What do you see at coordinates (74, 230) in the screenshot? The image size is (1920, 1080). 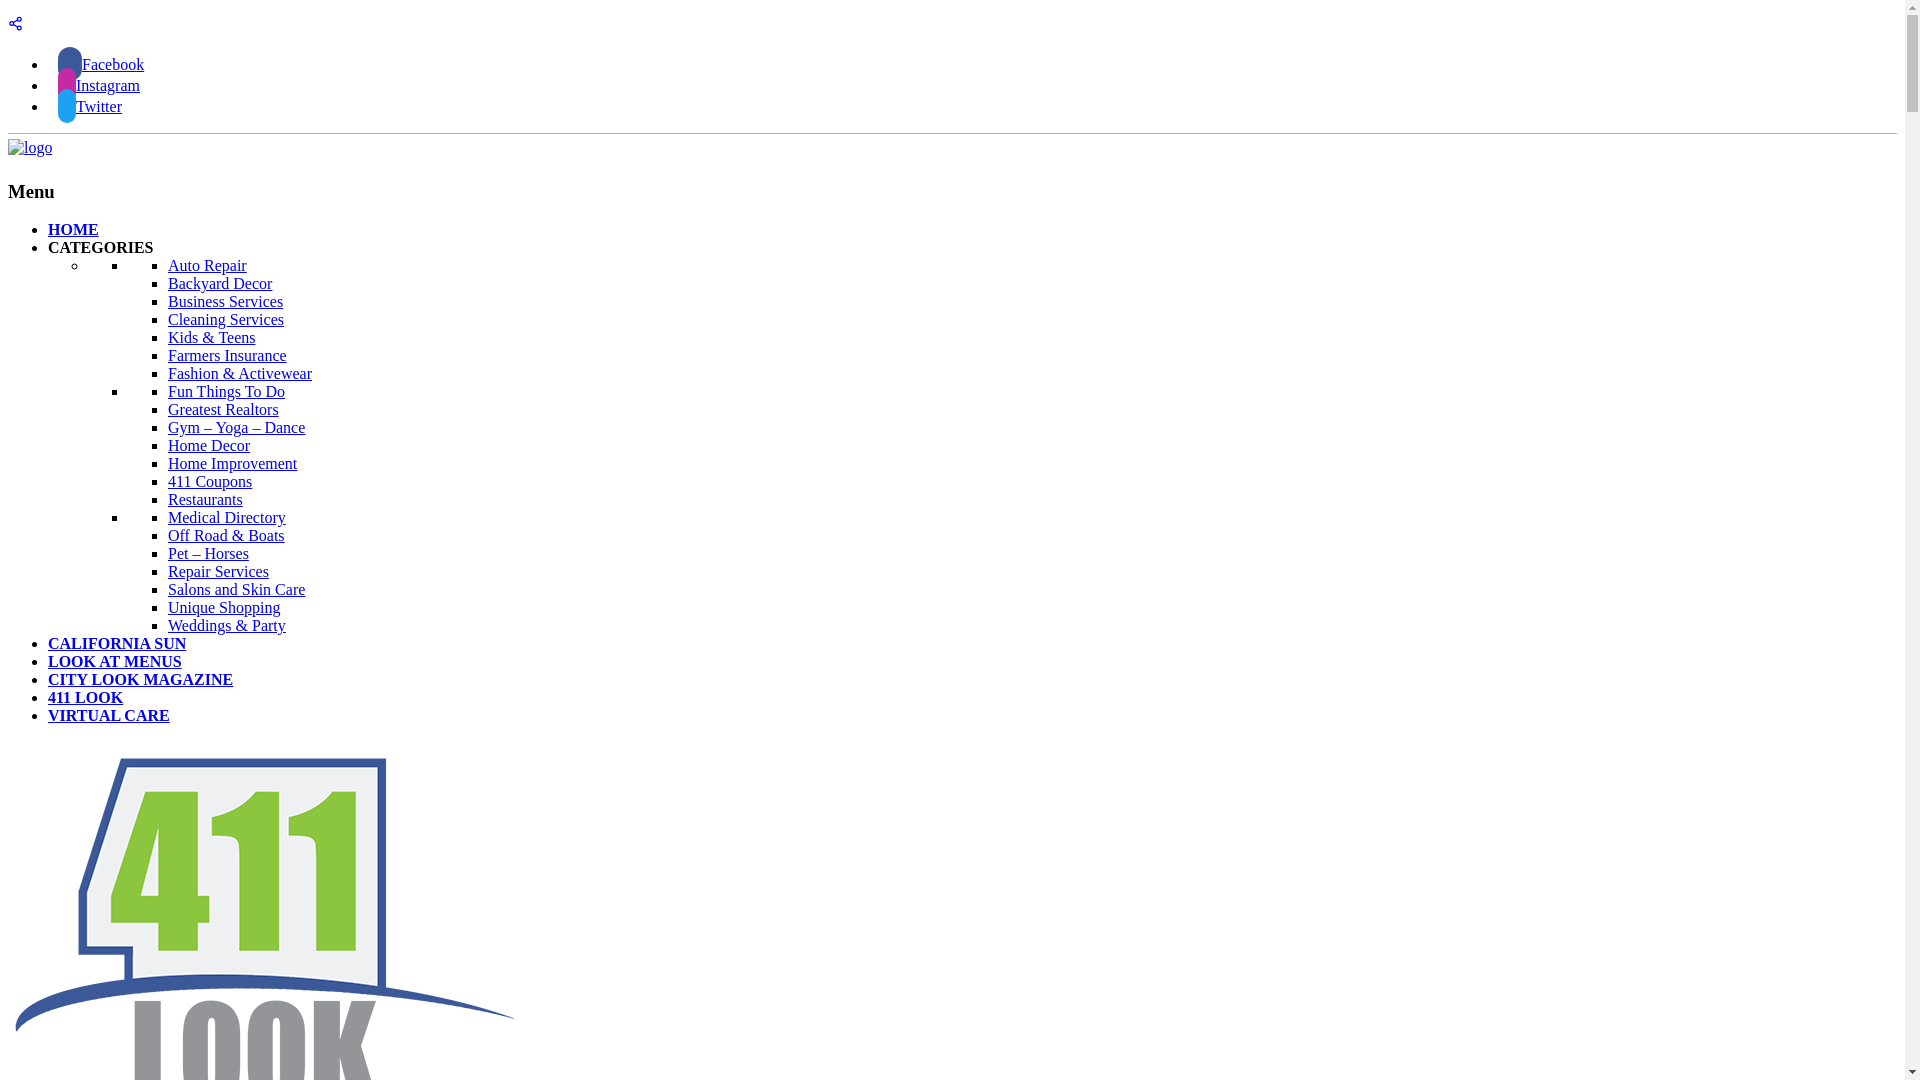 I see `HOME` at bounding box center [74, 230].